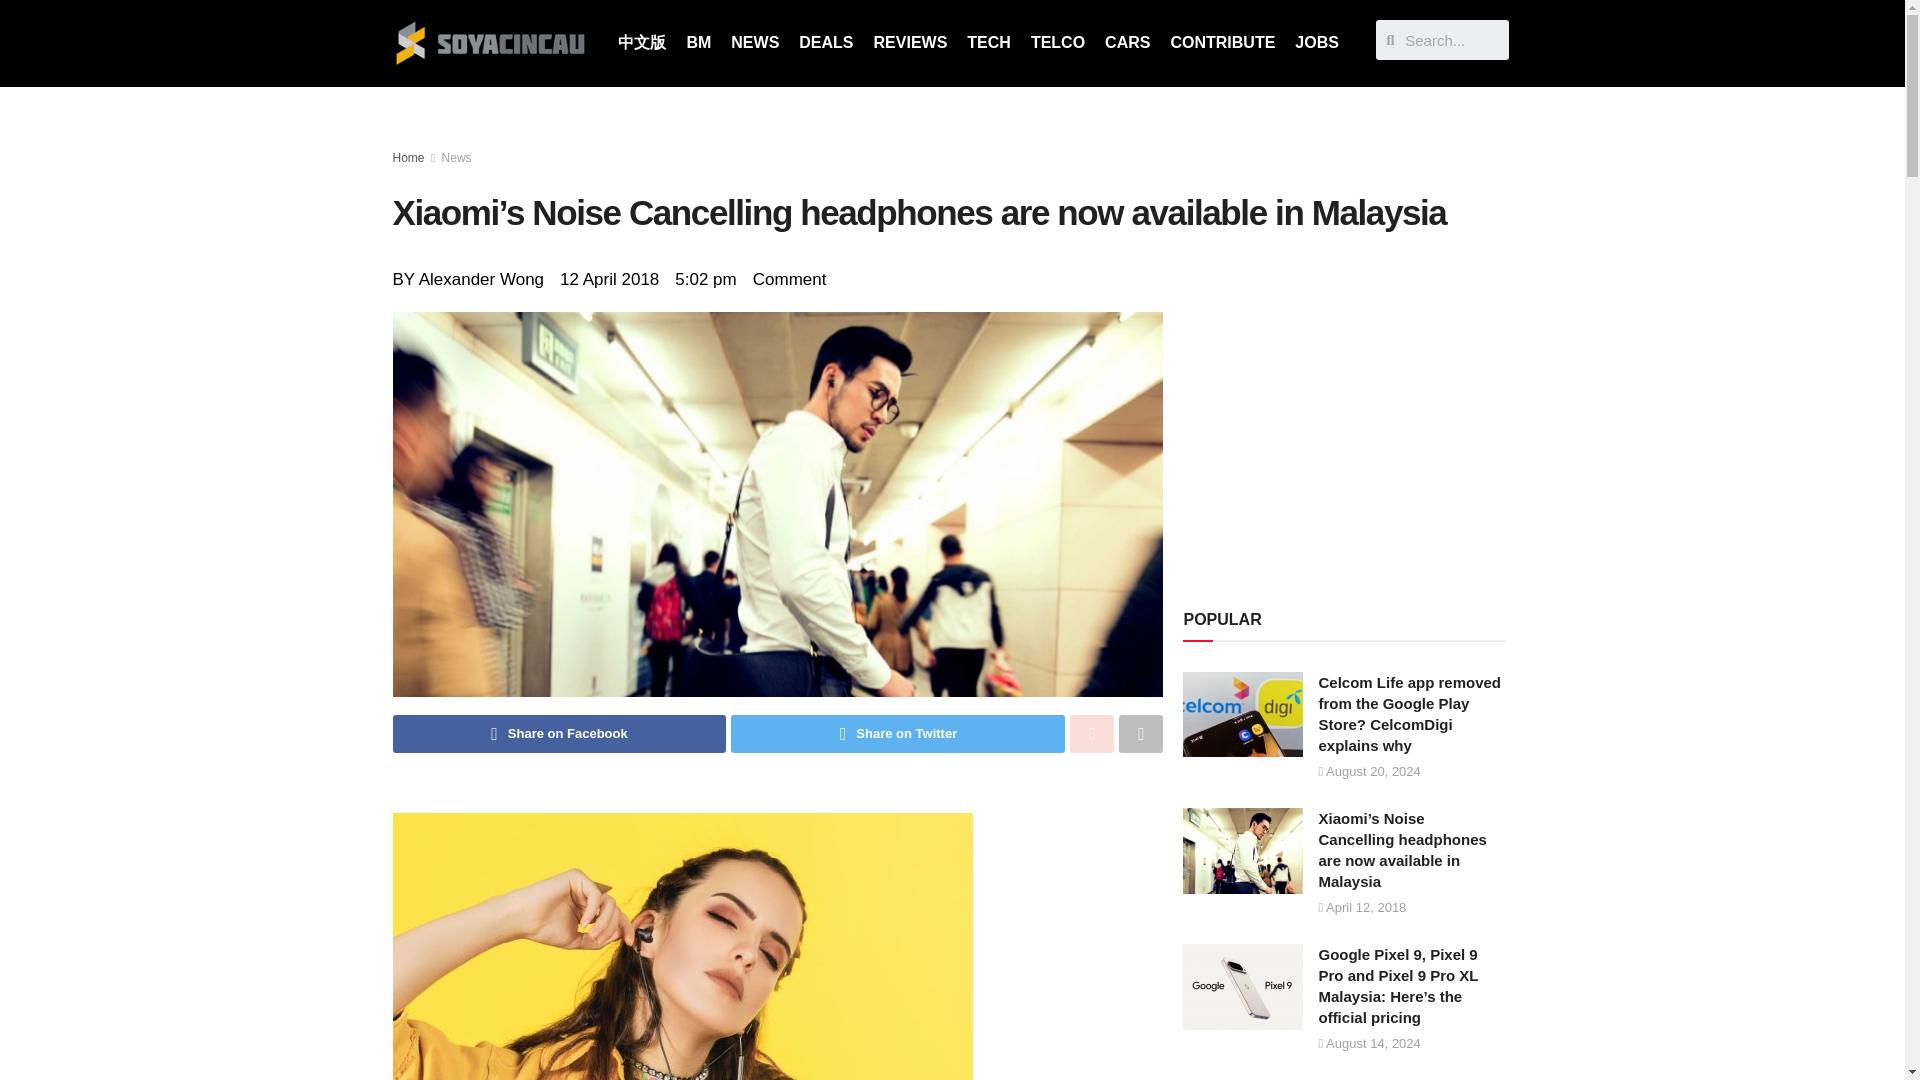 The height and width of the screenshot is (1080, 1920). Describe the element at coordinates (1222, 42) in the screenshot. I see `CONTRIBUTE` at that location.